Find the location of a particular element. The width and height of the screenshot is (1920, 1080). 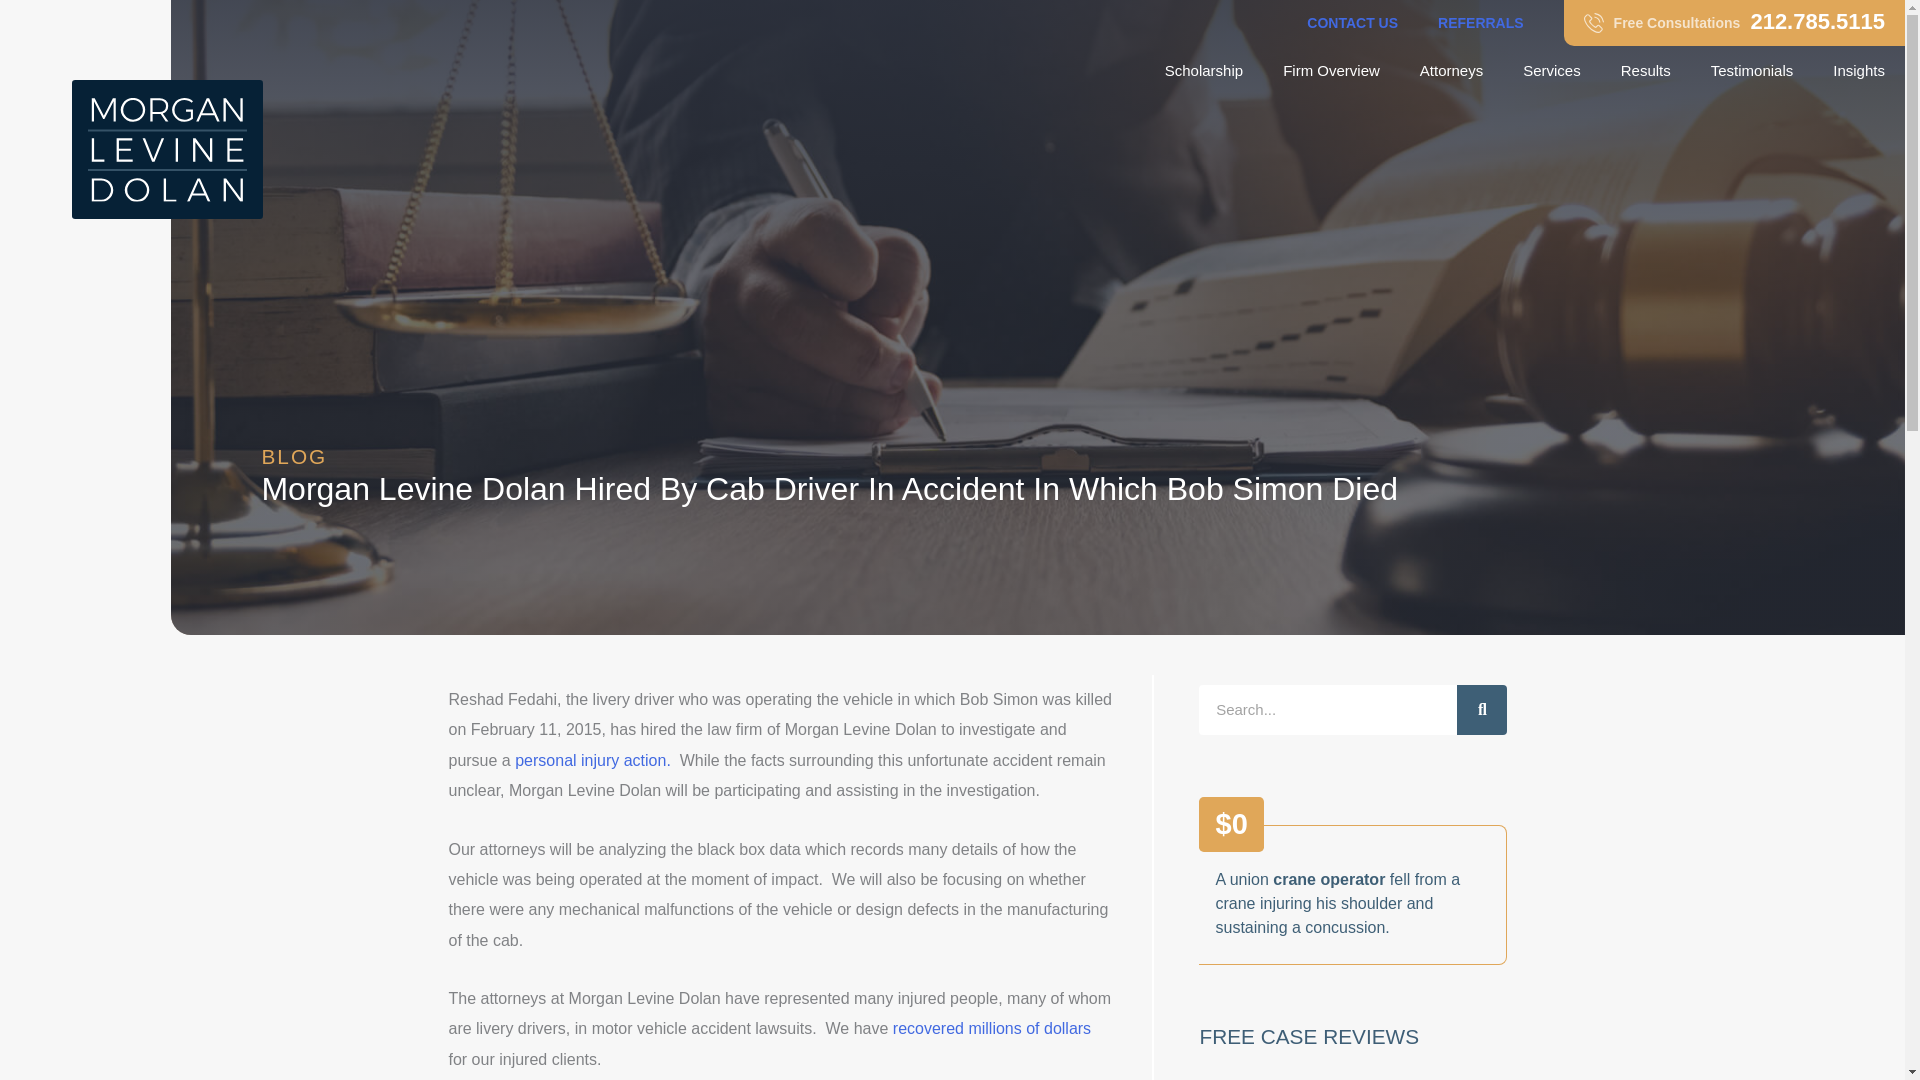

Scholarship is located at coordinates (1204, 71).